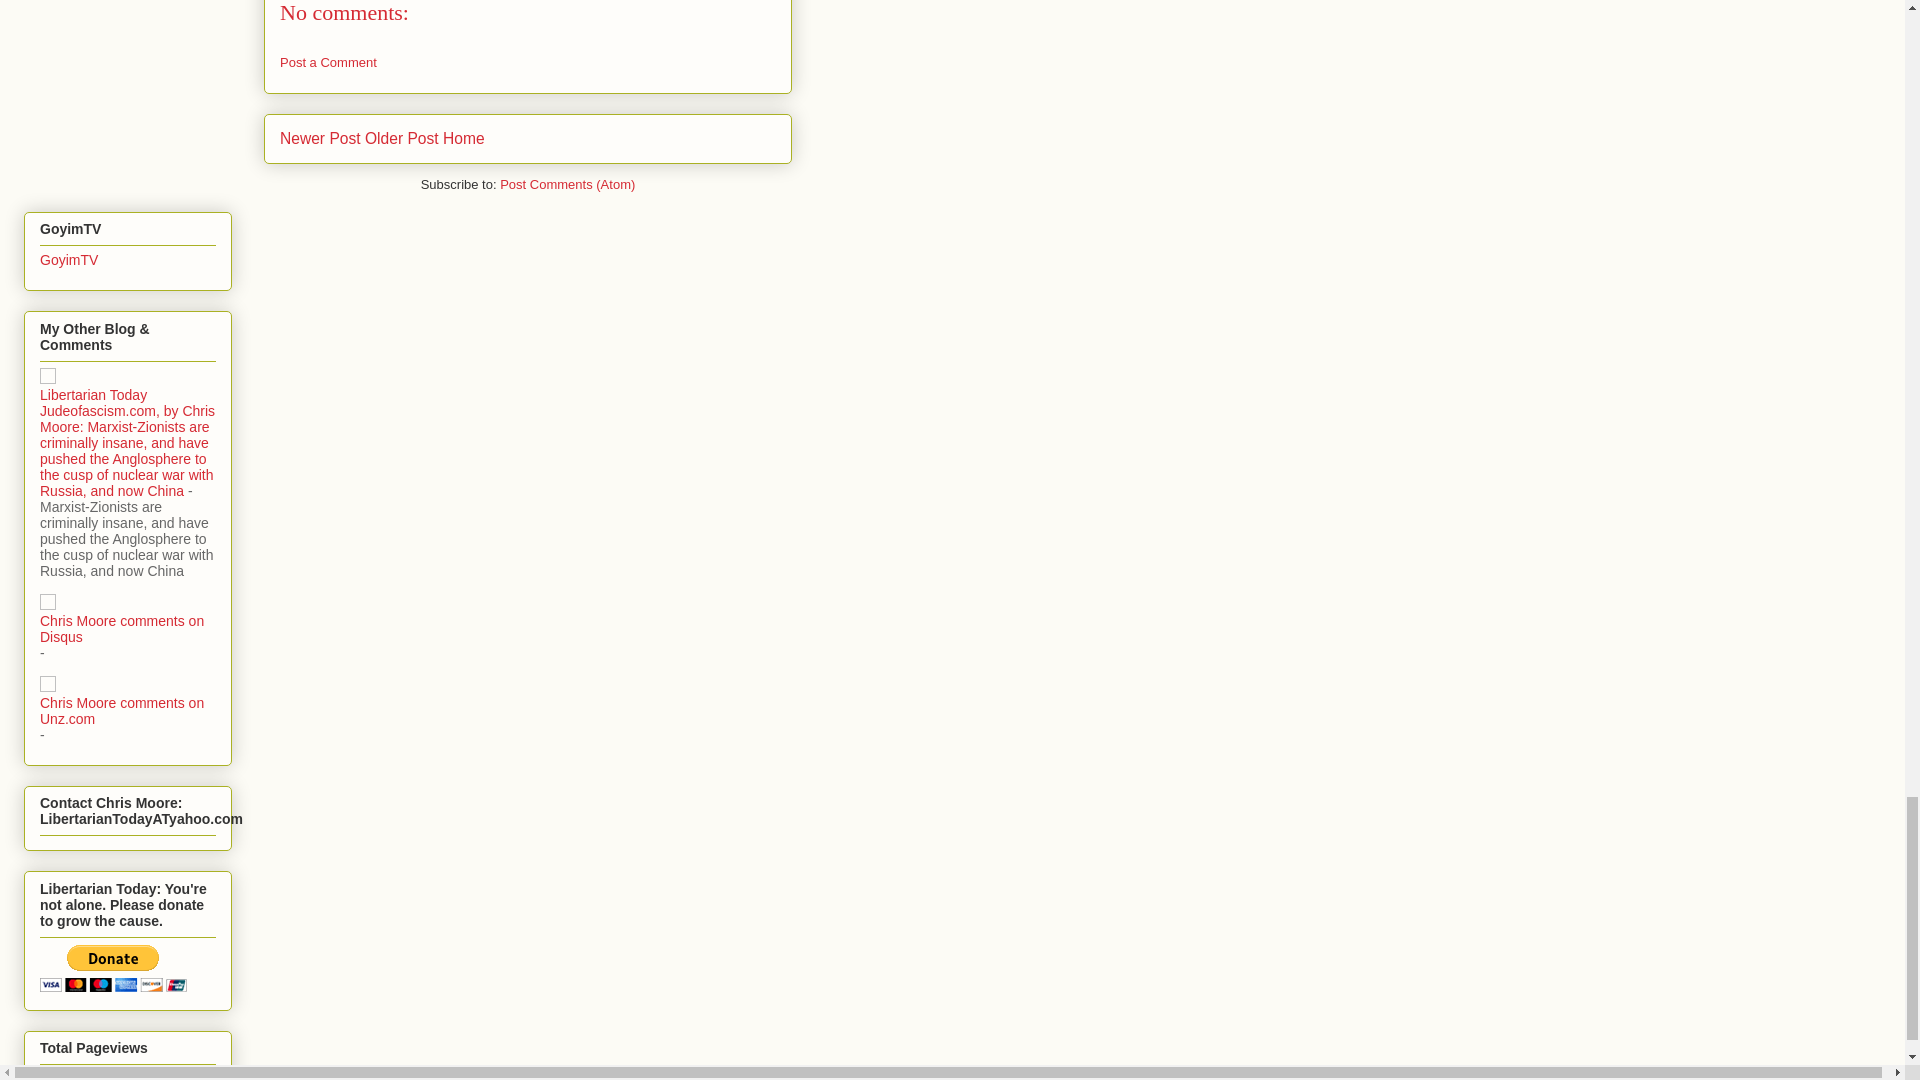  What do you see at coordinates (464, 138) in the screenshot?
I see `Home` at bounding box center [464, 138].